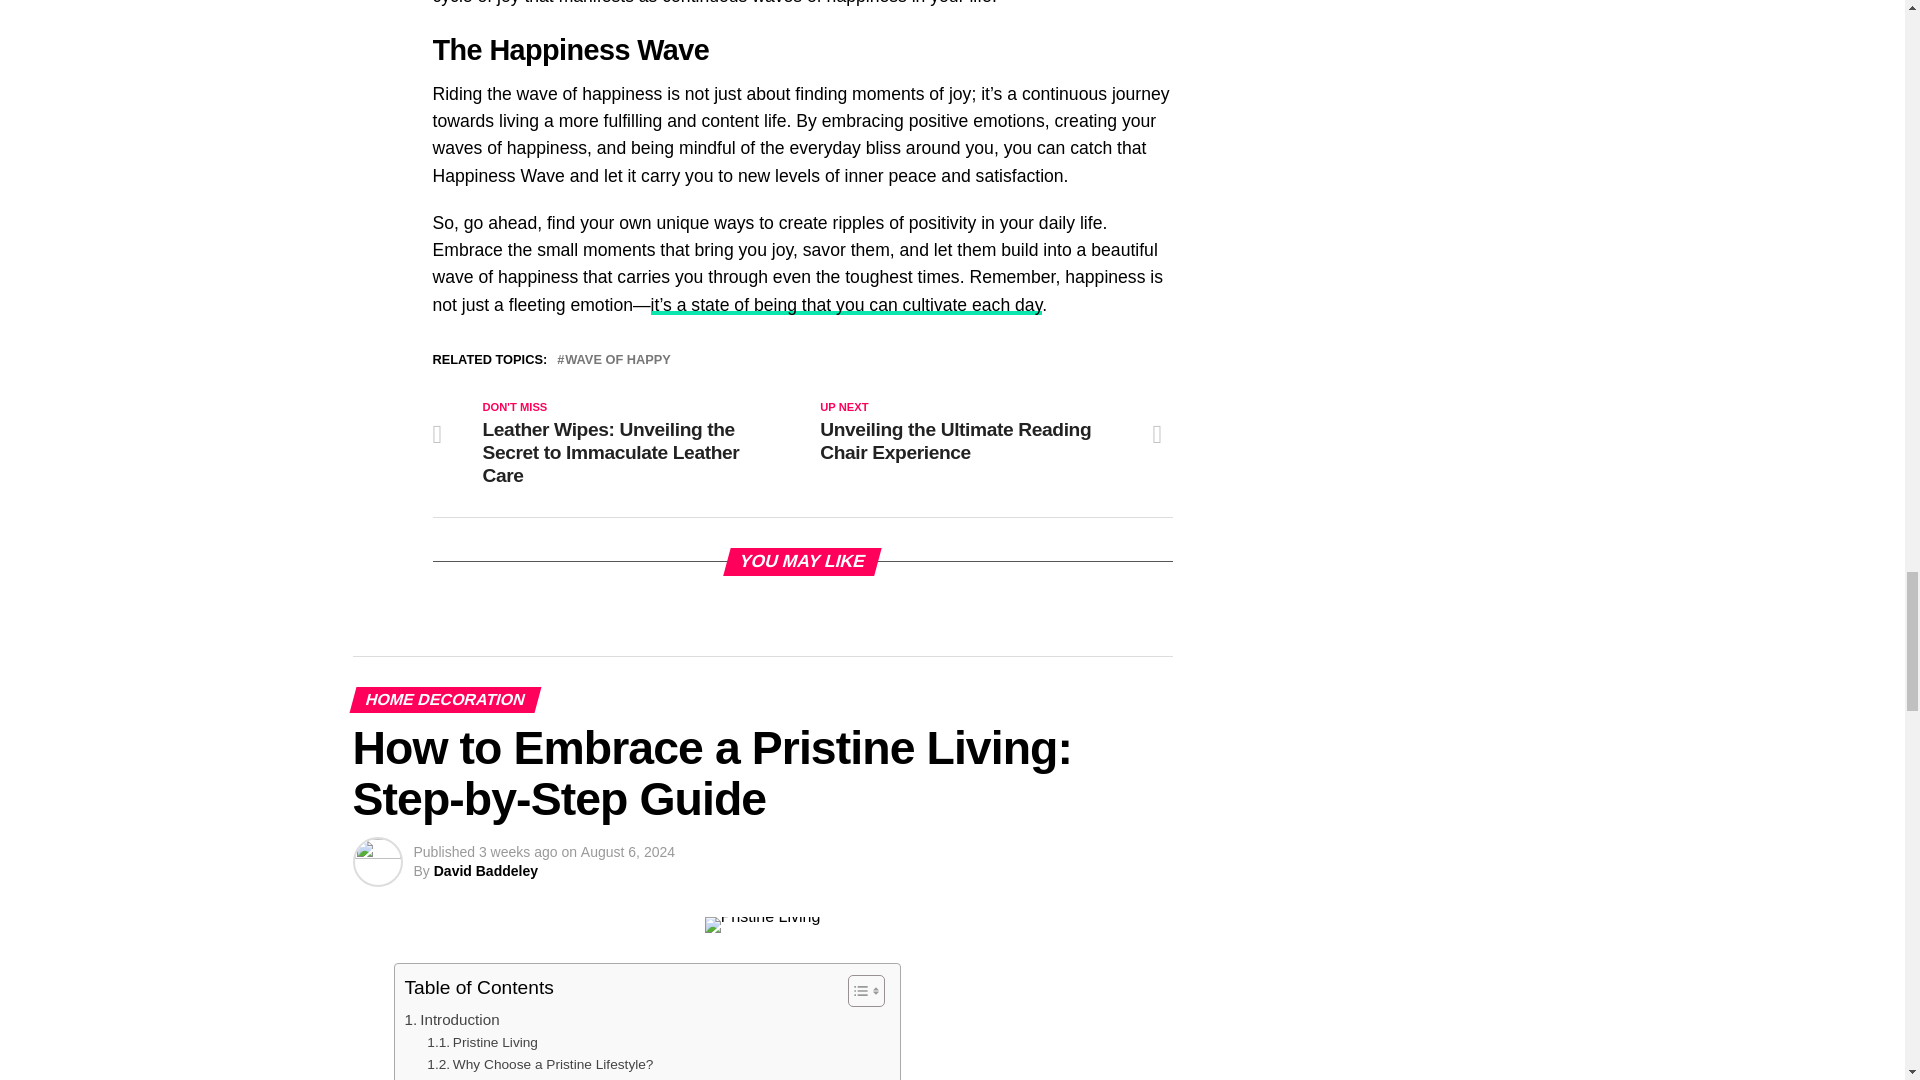  I want to click on Posts by David Baddeley, so click(485, 870).